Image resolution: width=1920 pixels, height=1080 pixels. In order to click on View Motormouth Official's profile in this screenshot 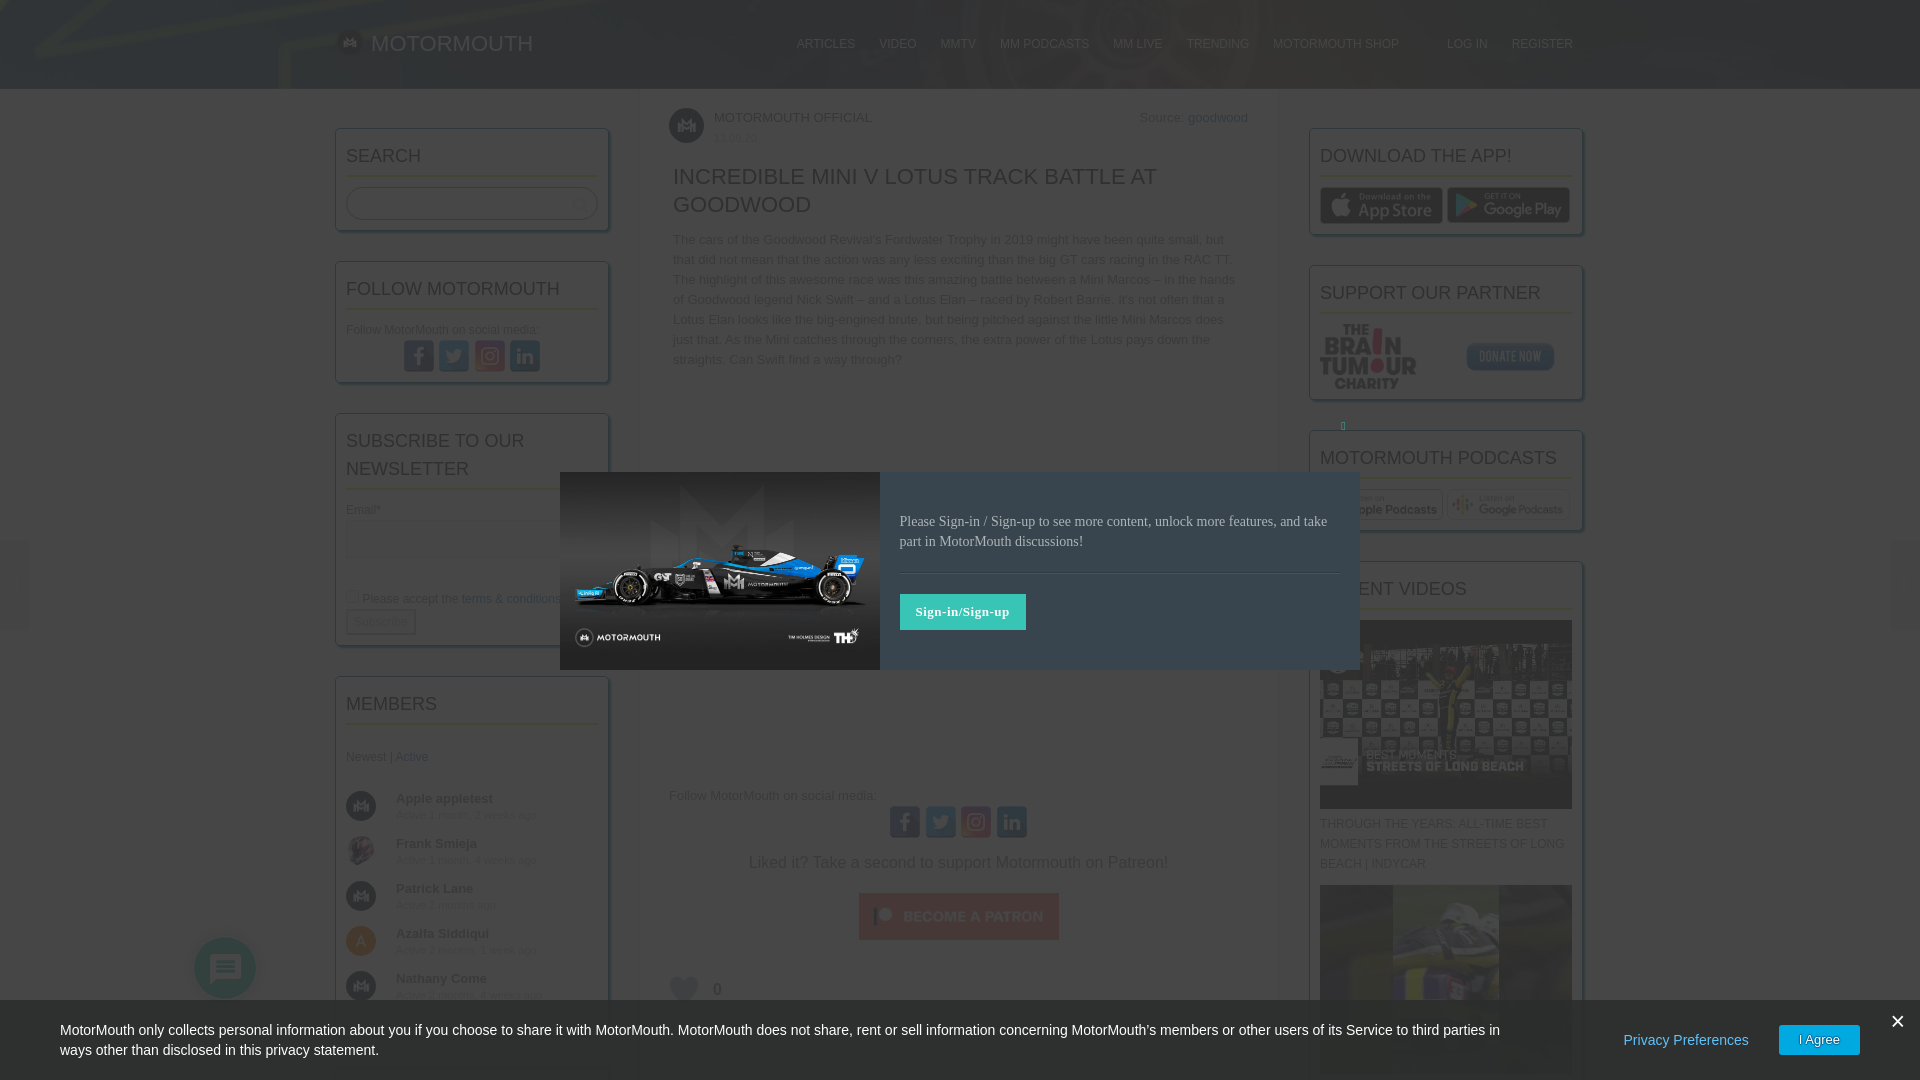, I will do `click(686, 124)`.